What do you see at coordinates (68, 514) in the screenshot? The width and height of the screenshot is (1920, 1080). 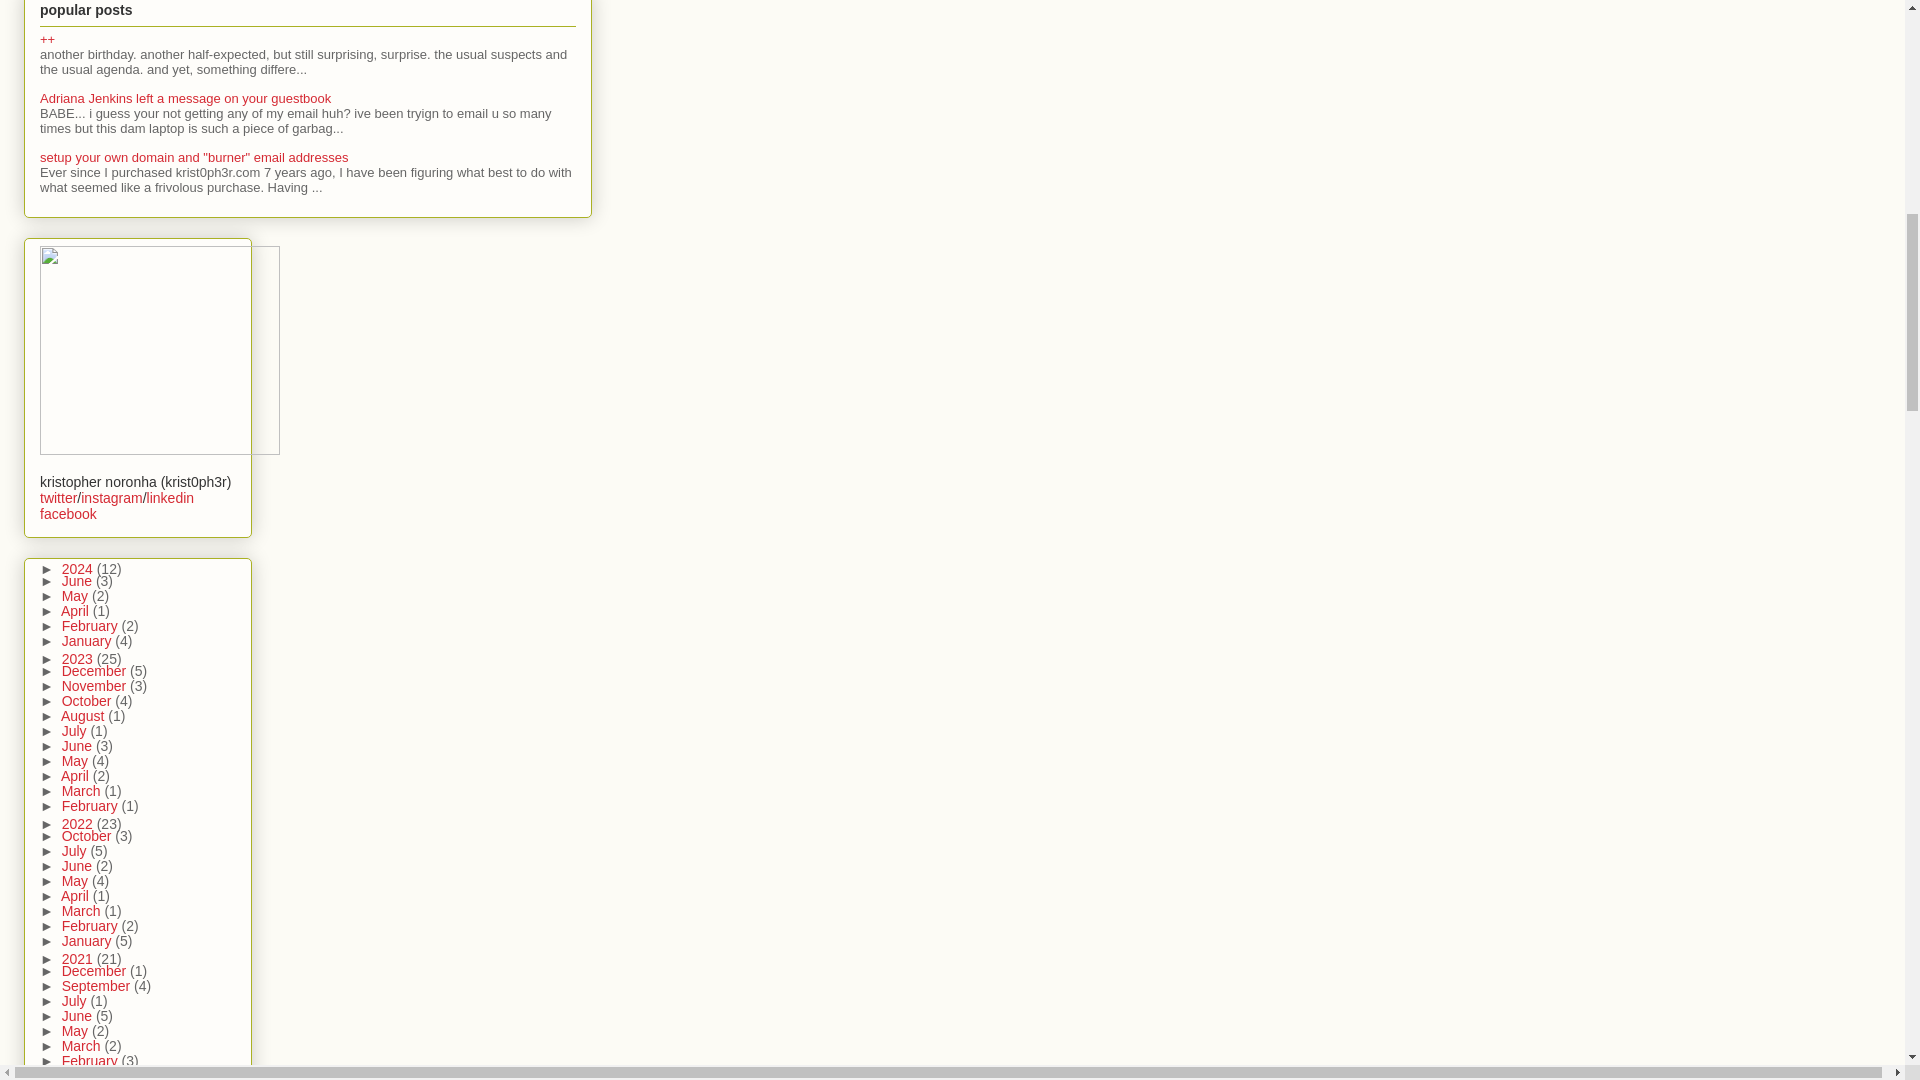 I see `facebook` at bounding box center [68, 514].